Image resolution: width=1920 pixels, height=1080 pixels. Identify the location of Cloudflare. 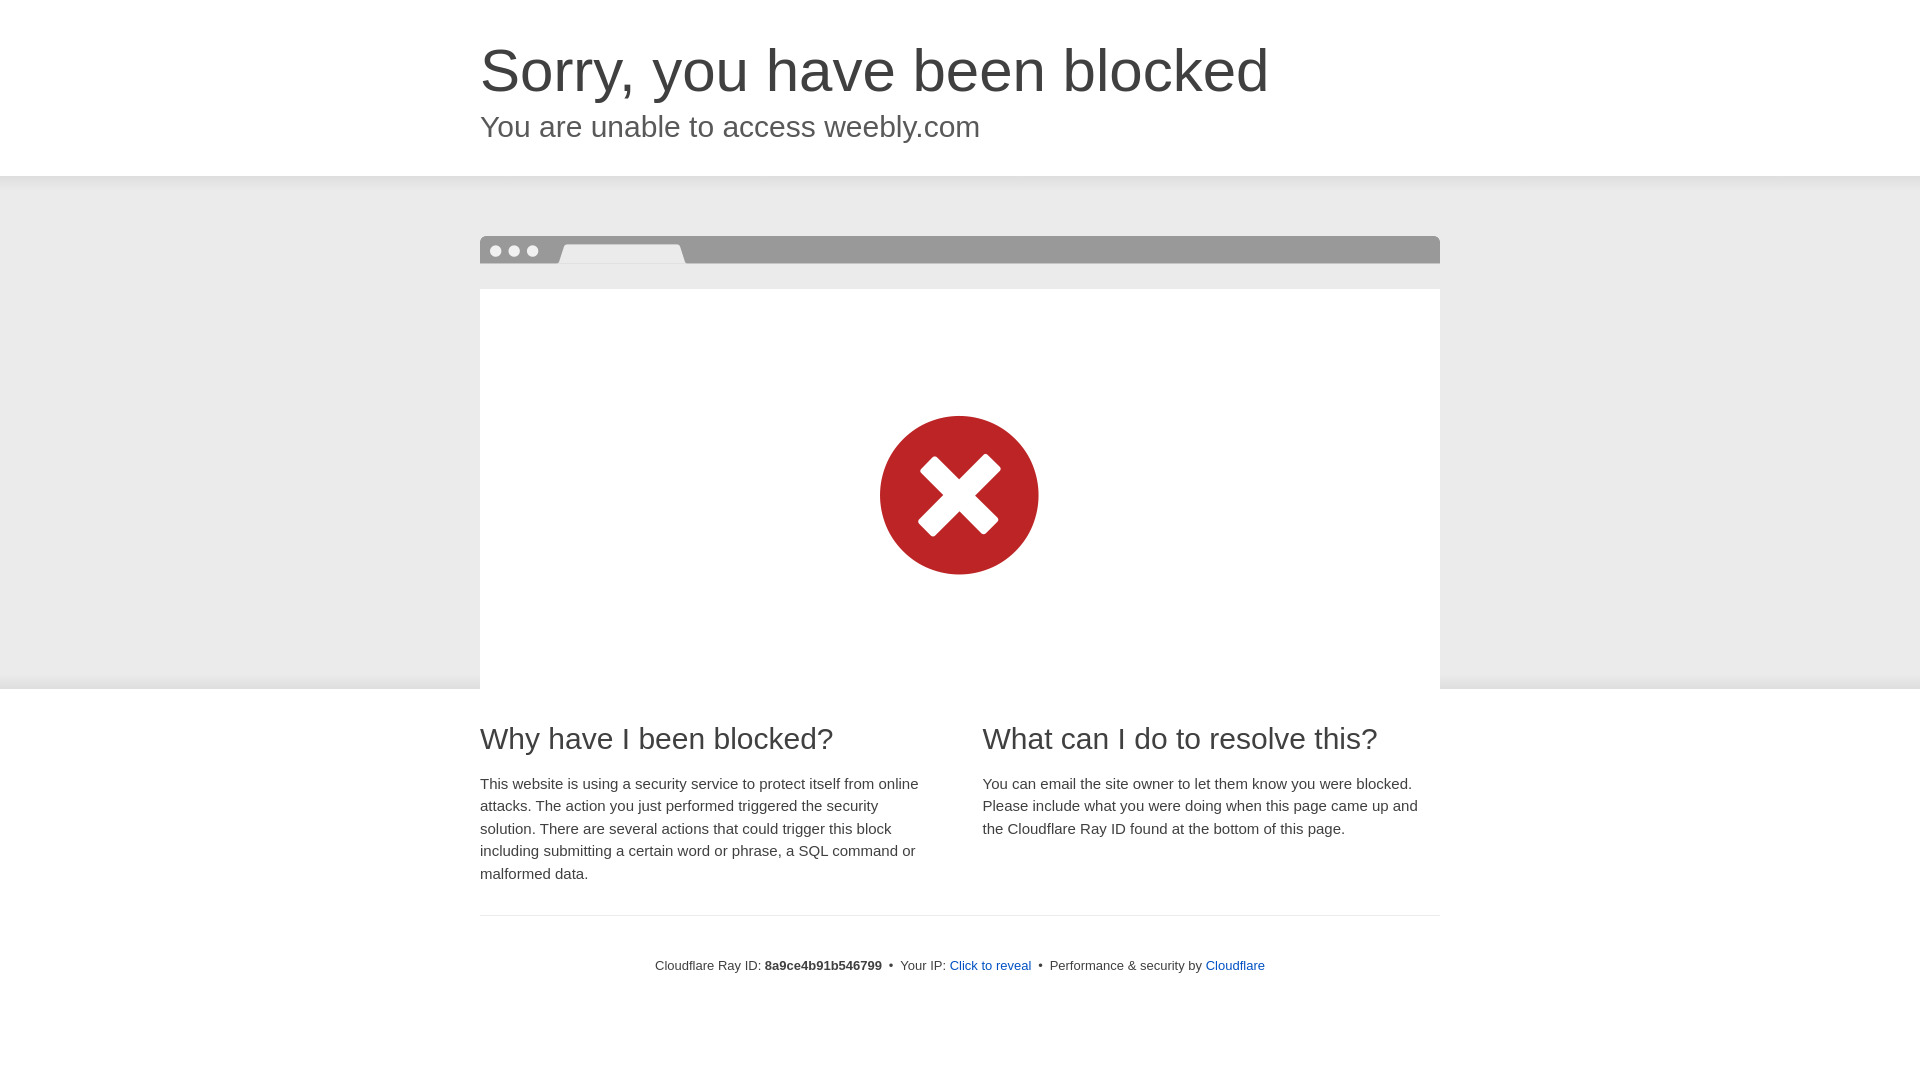
(1235, 965).